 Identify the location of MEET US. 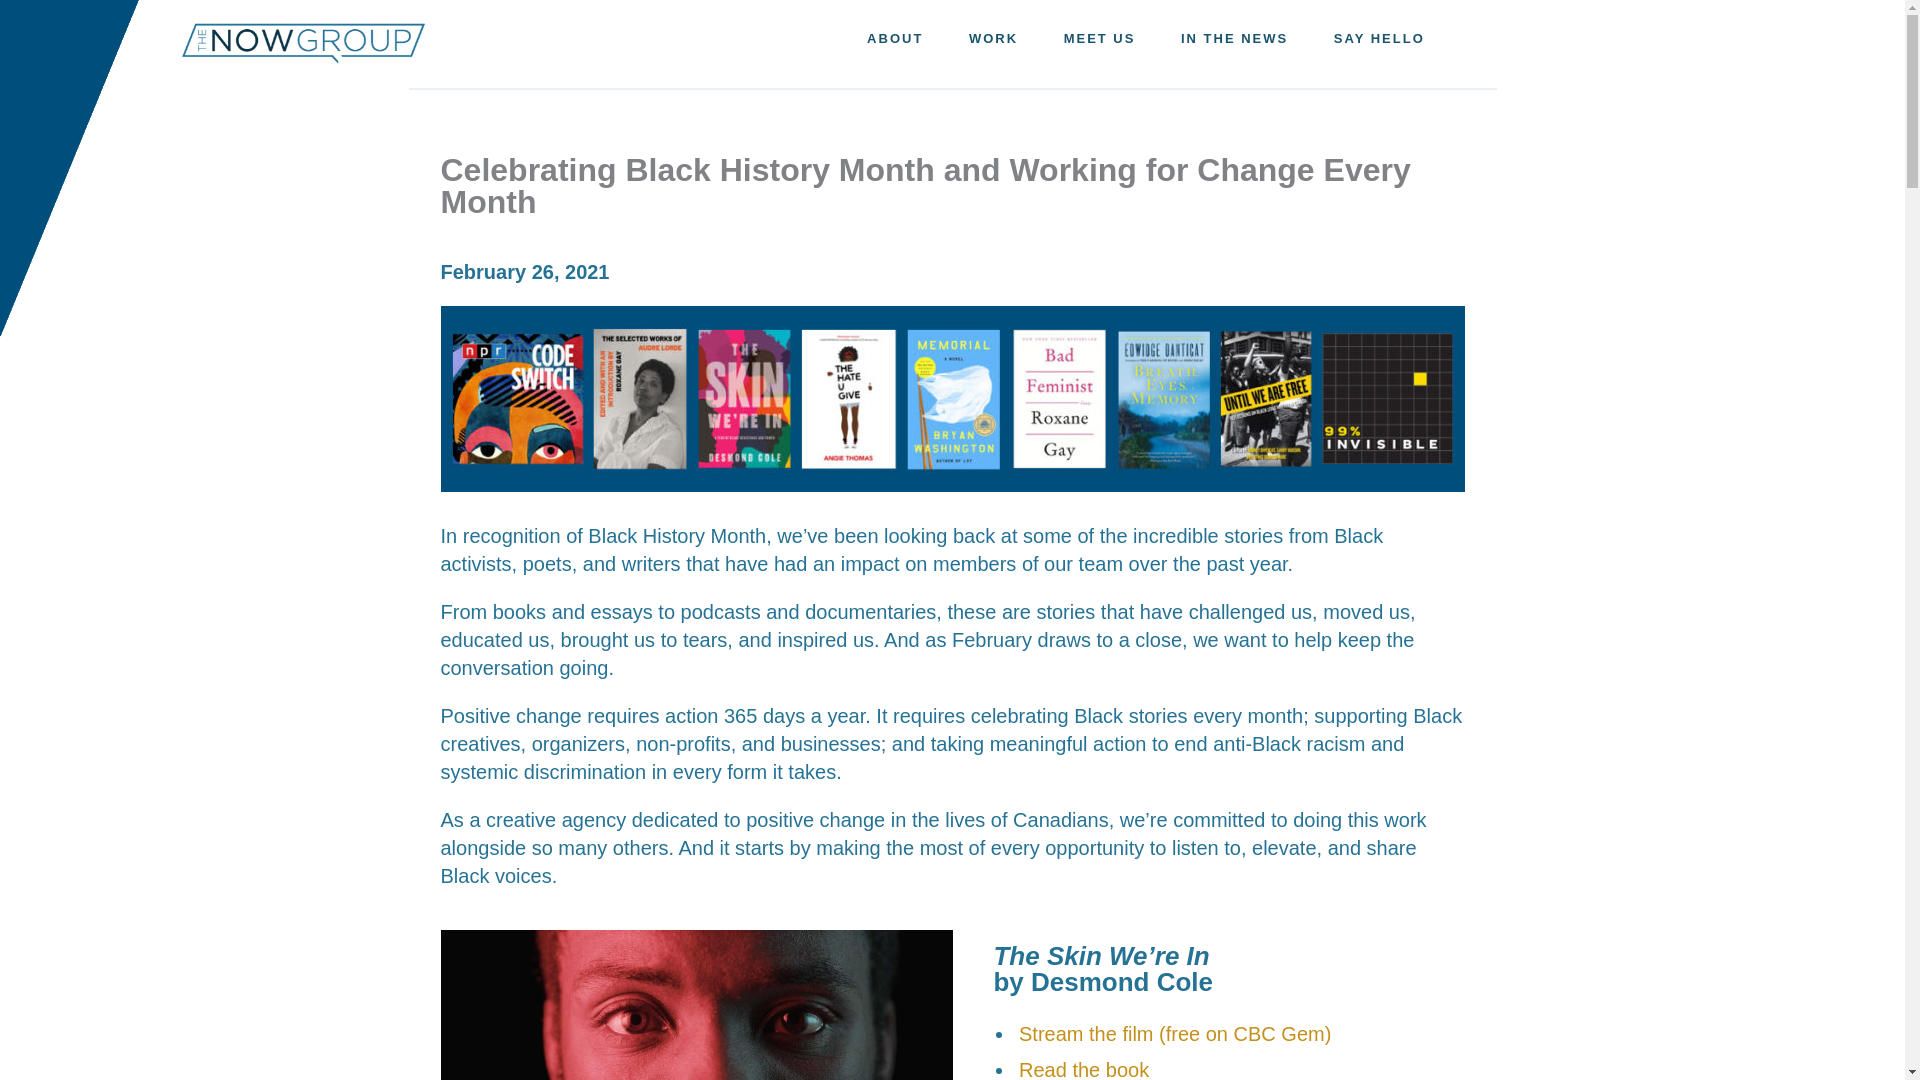
(1100, 38).